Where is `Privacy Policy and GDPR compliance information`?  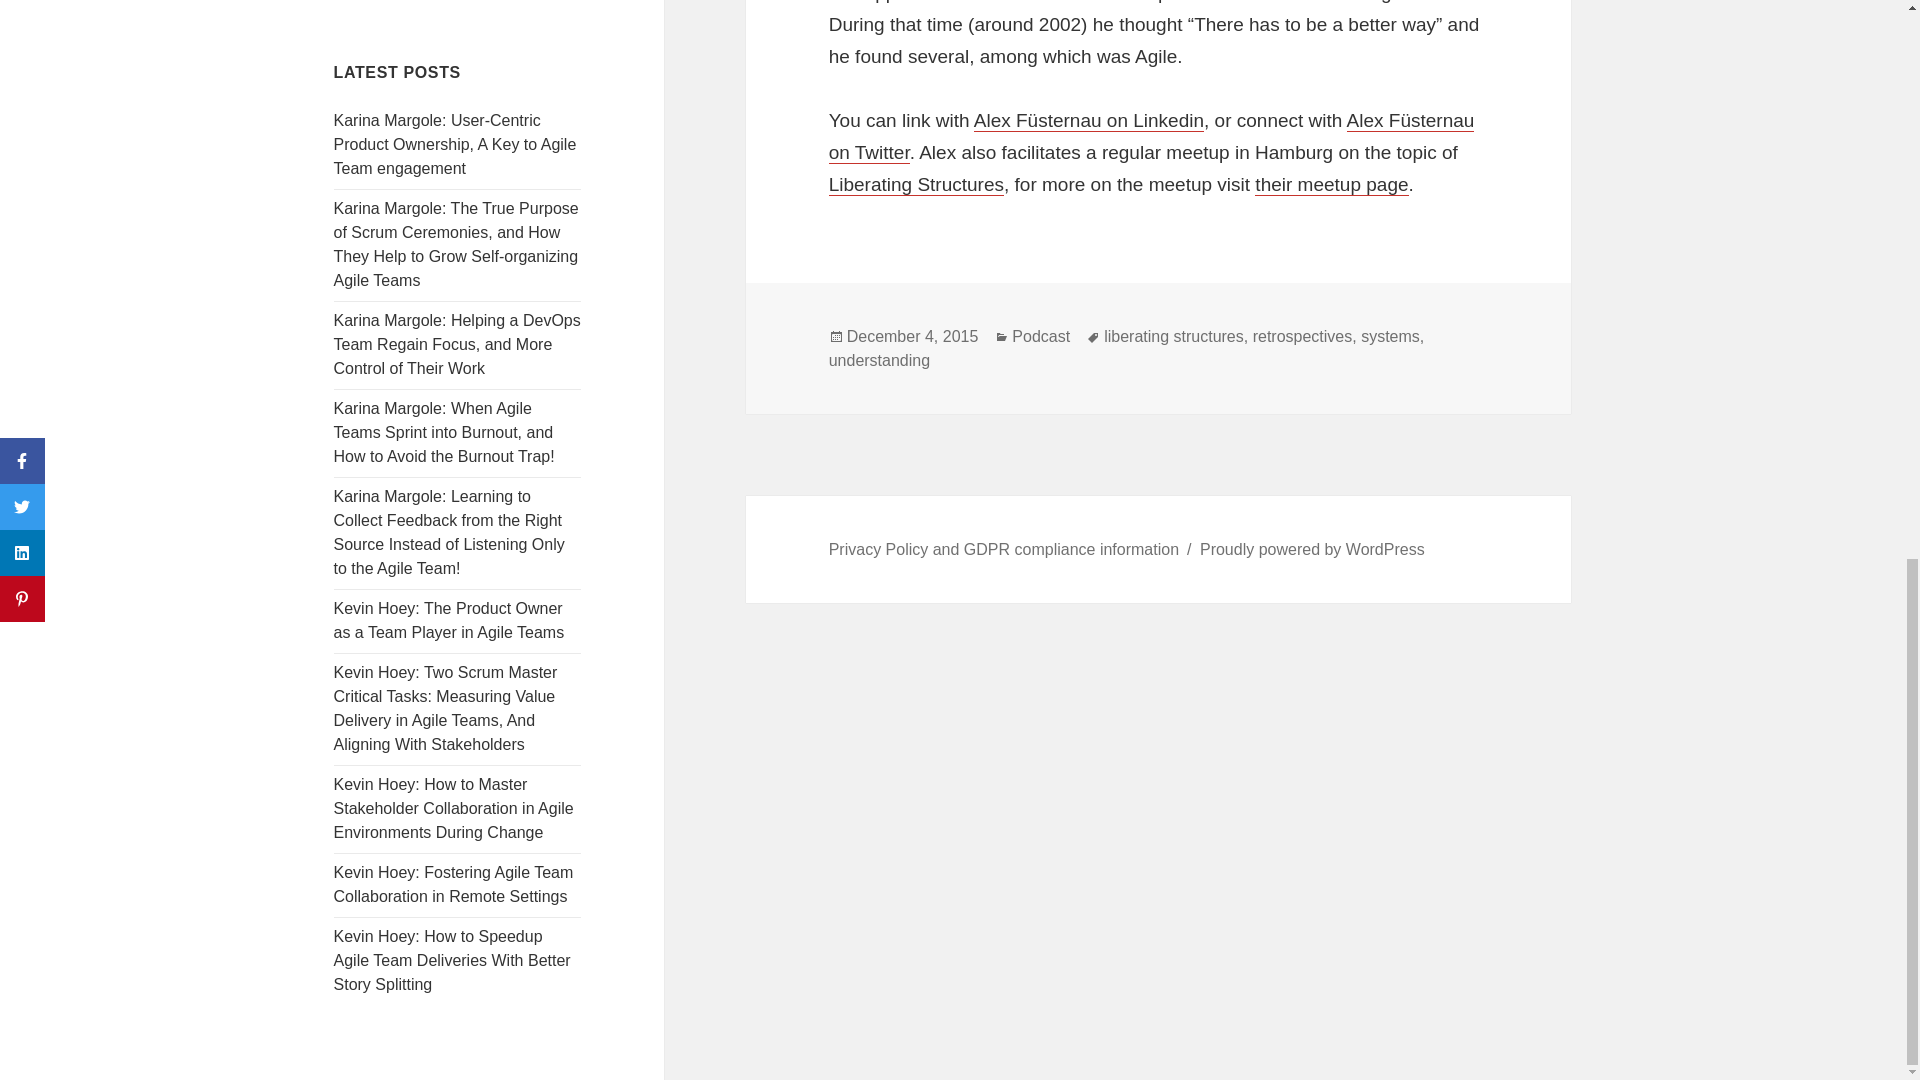 Privacy Policy and GDPR compliance information is located at coordinates (1004, 550).